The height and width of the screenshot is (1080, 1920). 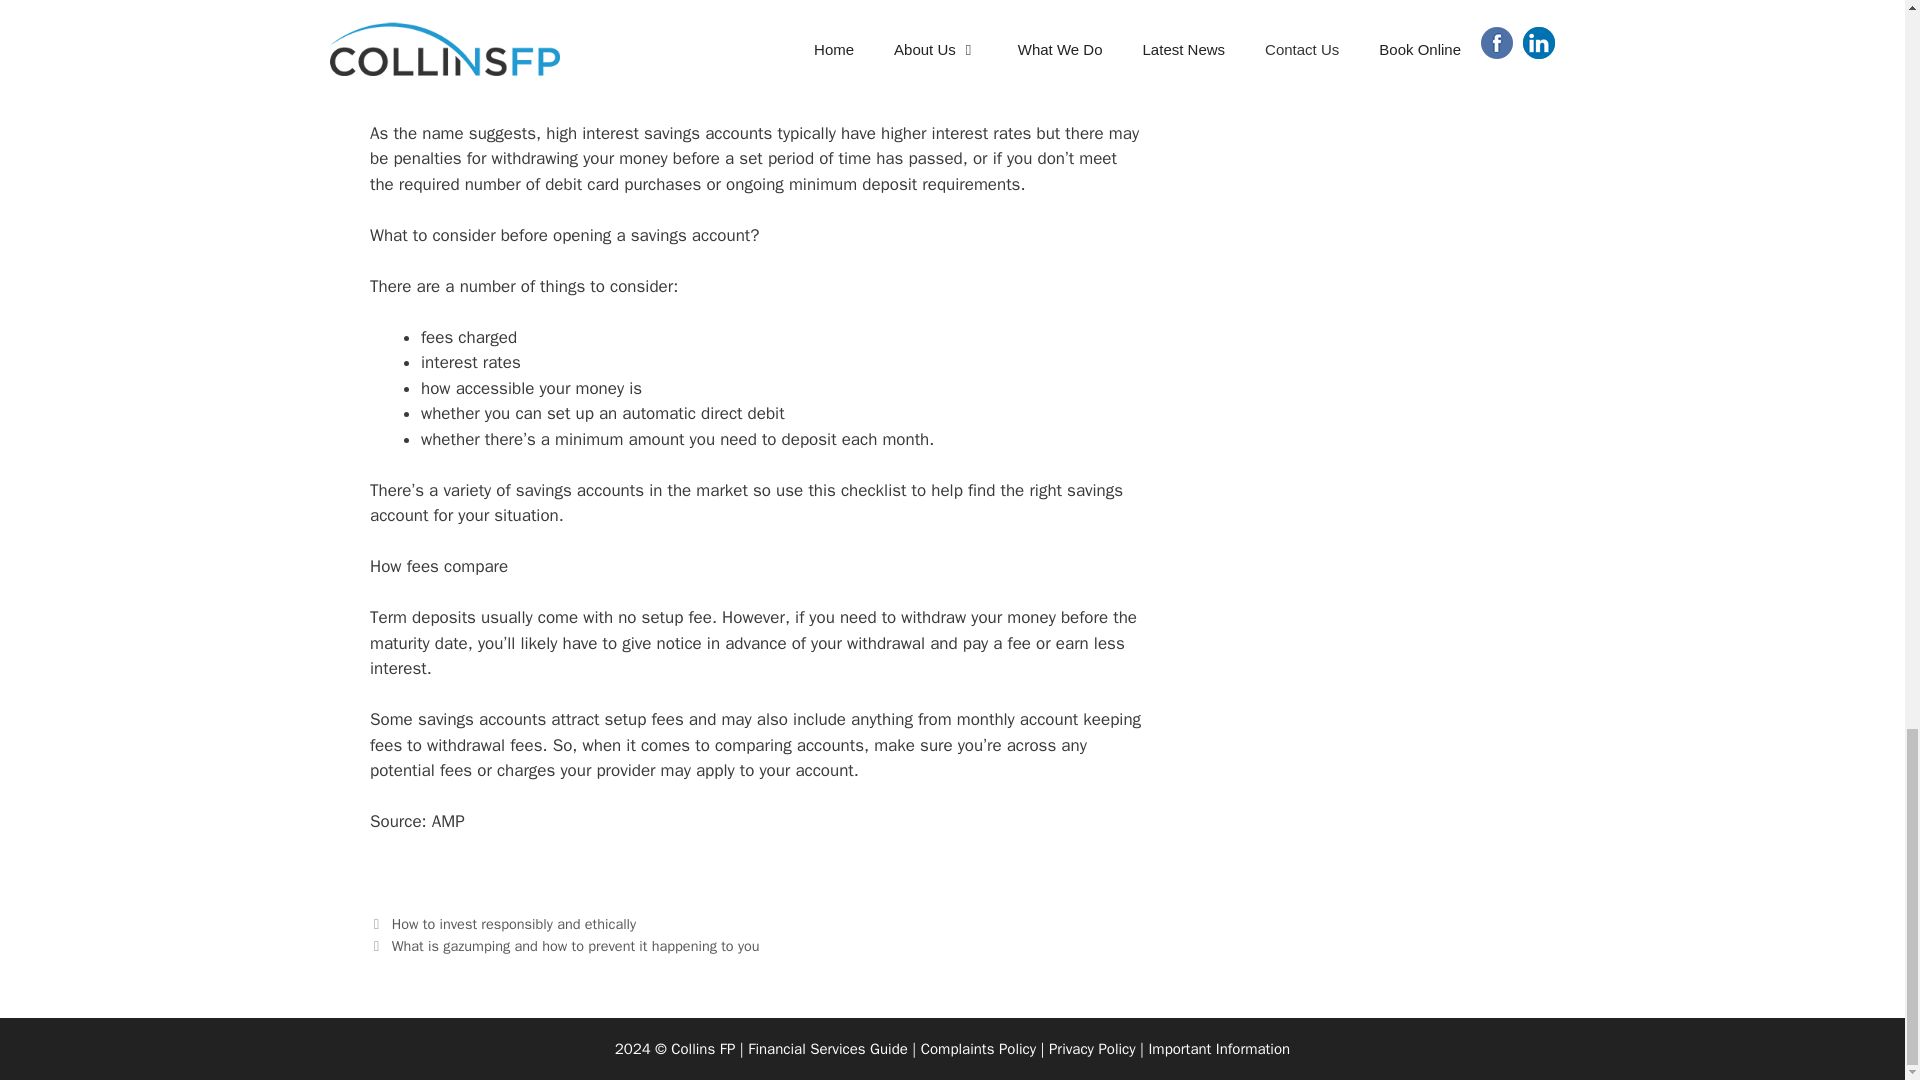 I want to click on Complaints Policy, so click(x=1092, y=1049).